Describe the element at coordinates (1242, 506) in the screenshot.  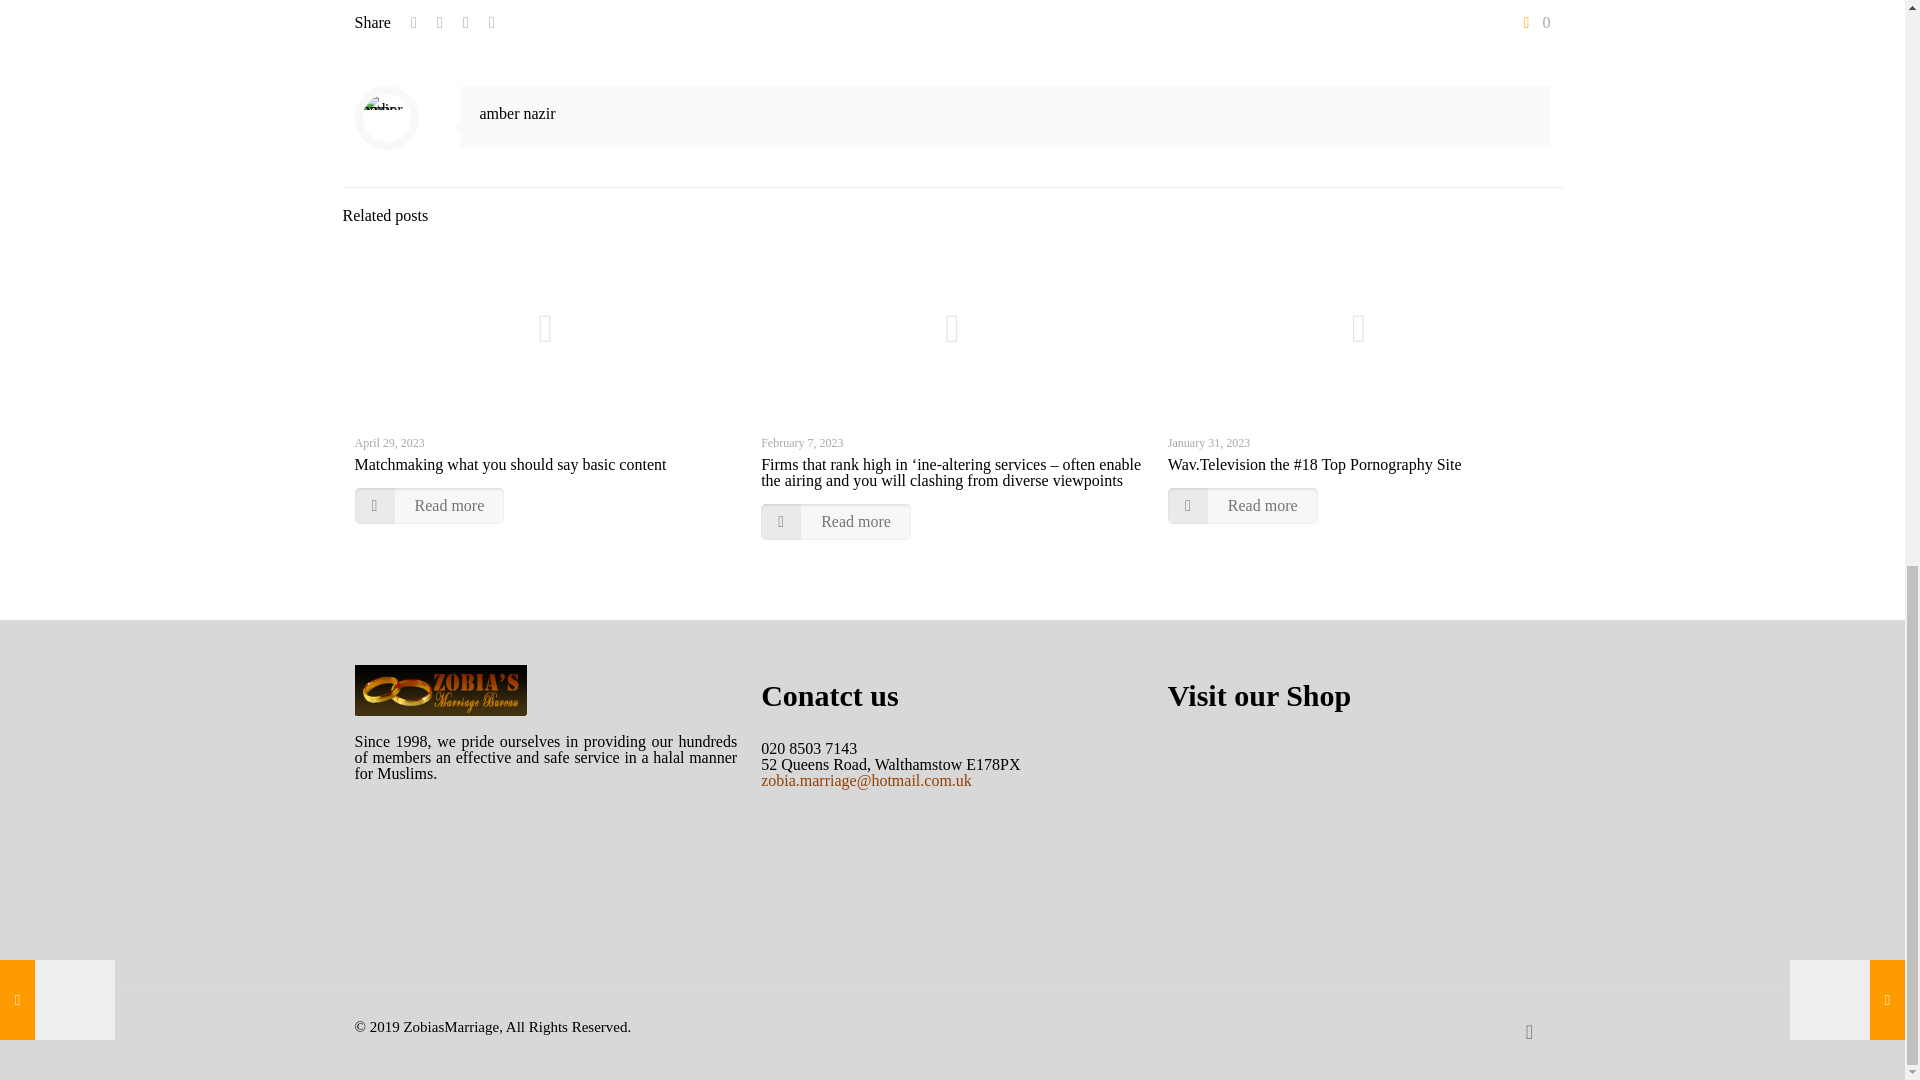
I see `Read more` at that location.